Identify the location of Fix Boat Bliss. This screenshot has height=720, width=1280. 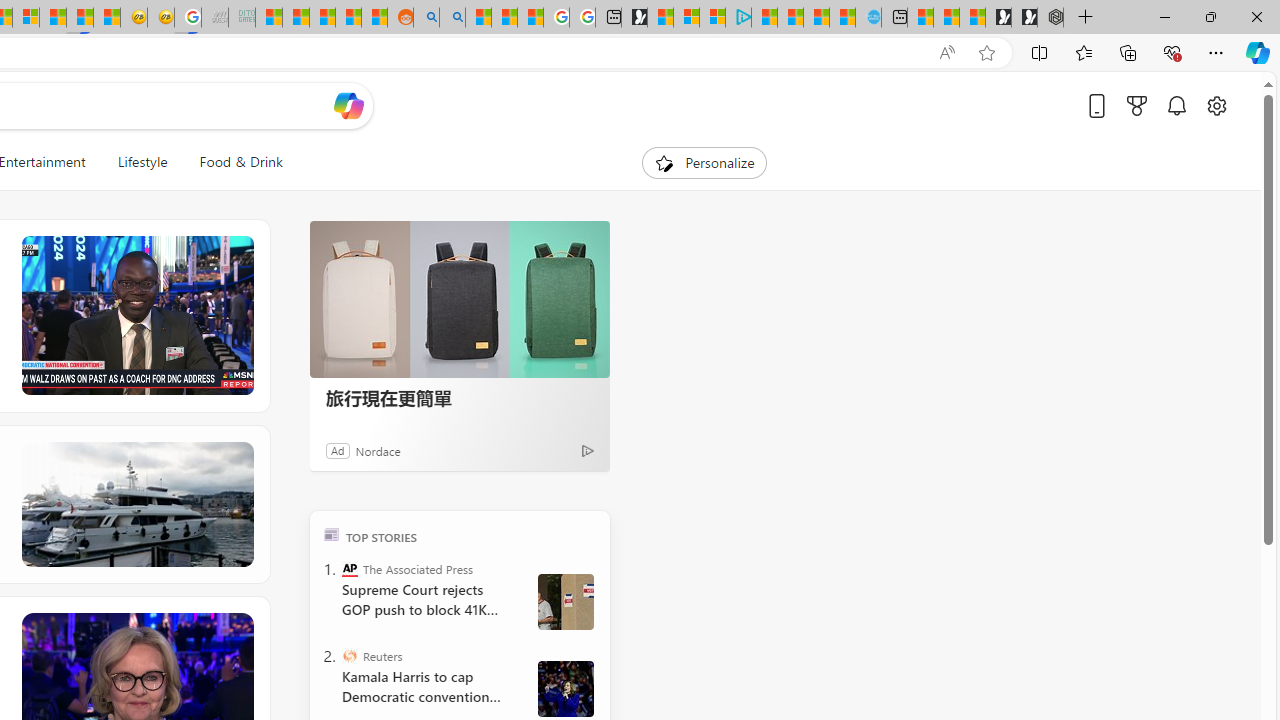
(136, 504).